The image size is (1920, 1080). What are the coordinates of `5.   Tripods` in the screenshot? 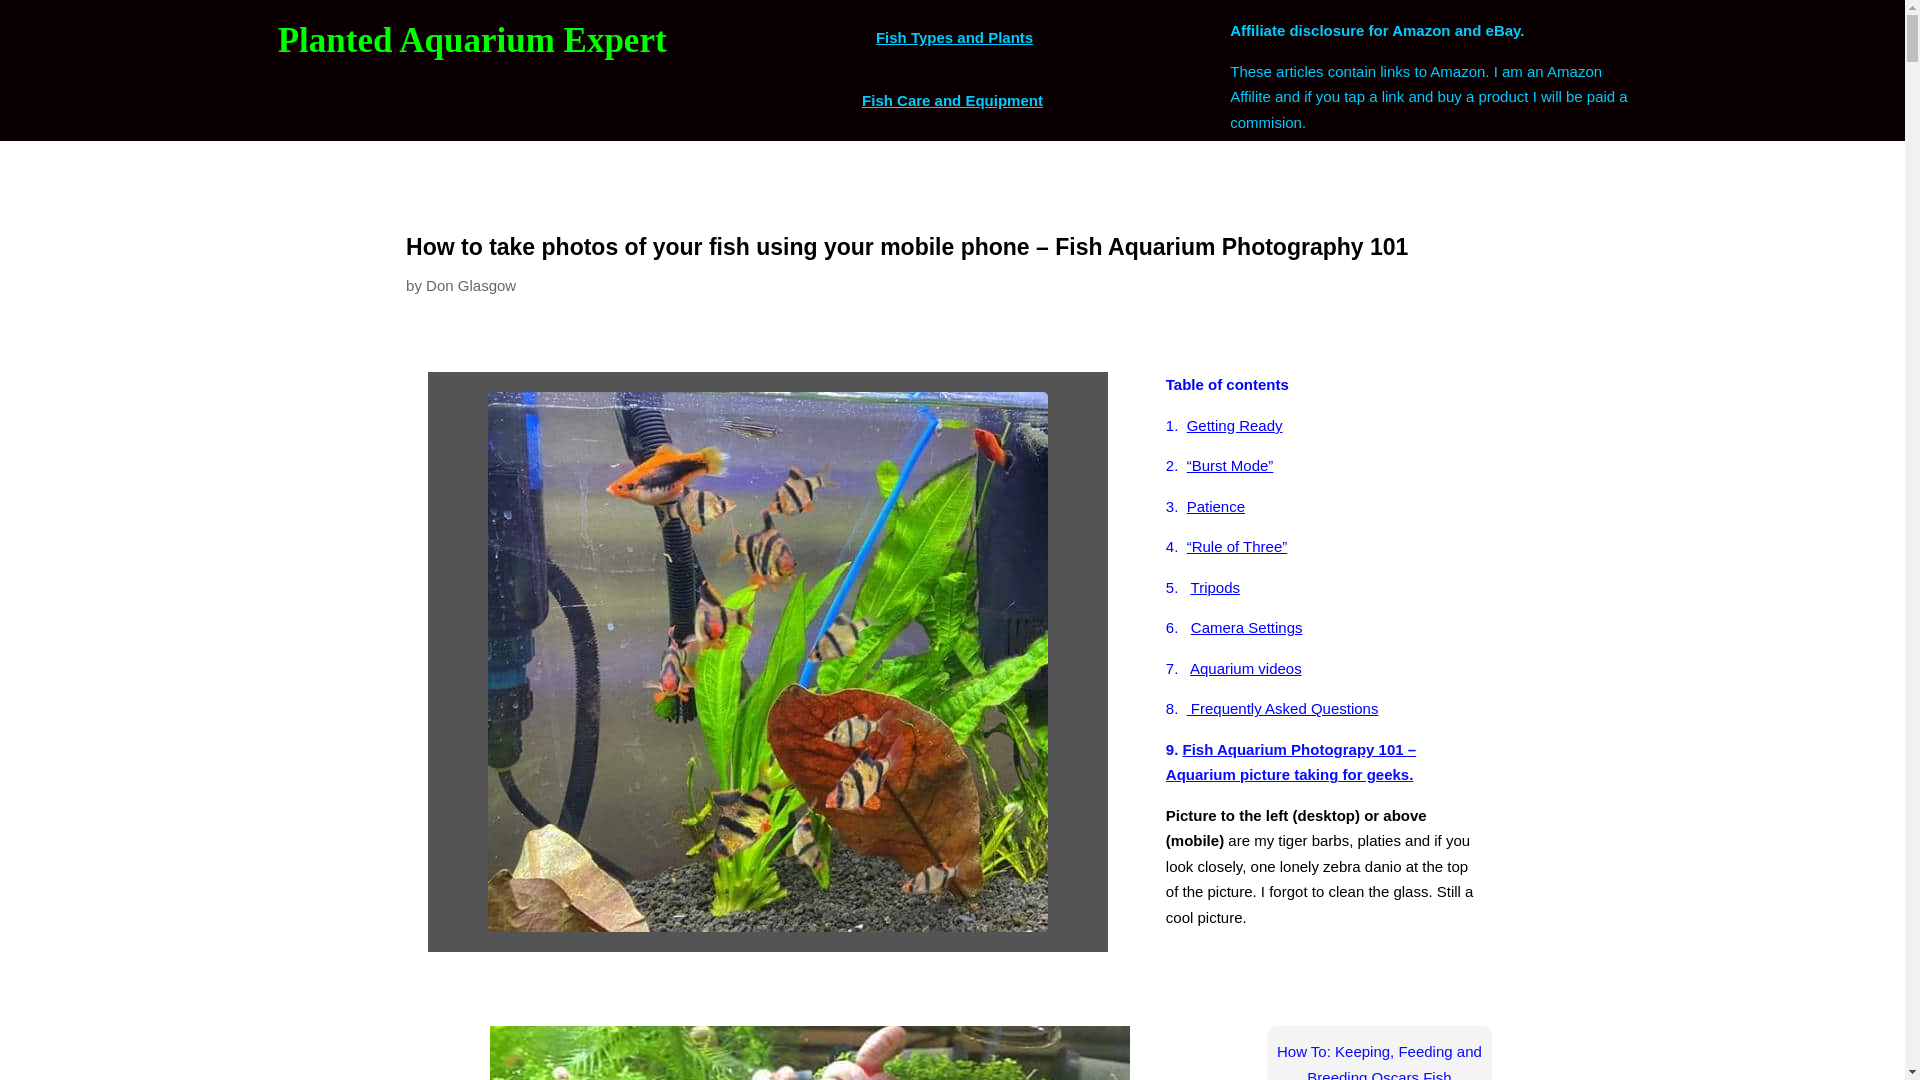 It's located at (1202, 587).